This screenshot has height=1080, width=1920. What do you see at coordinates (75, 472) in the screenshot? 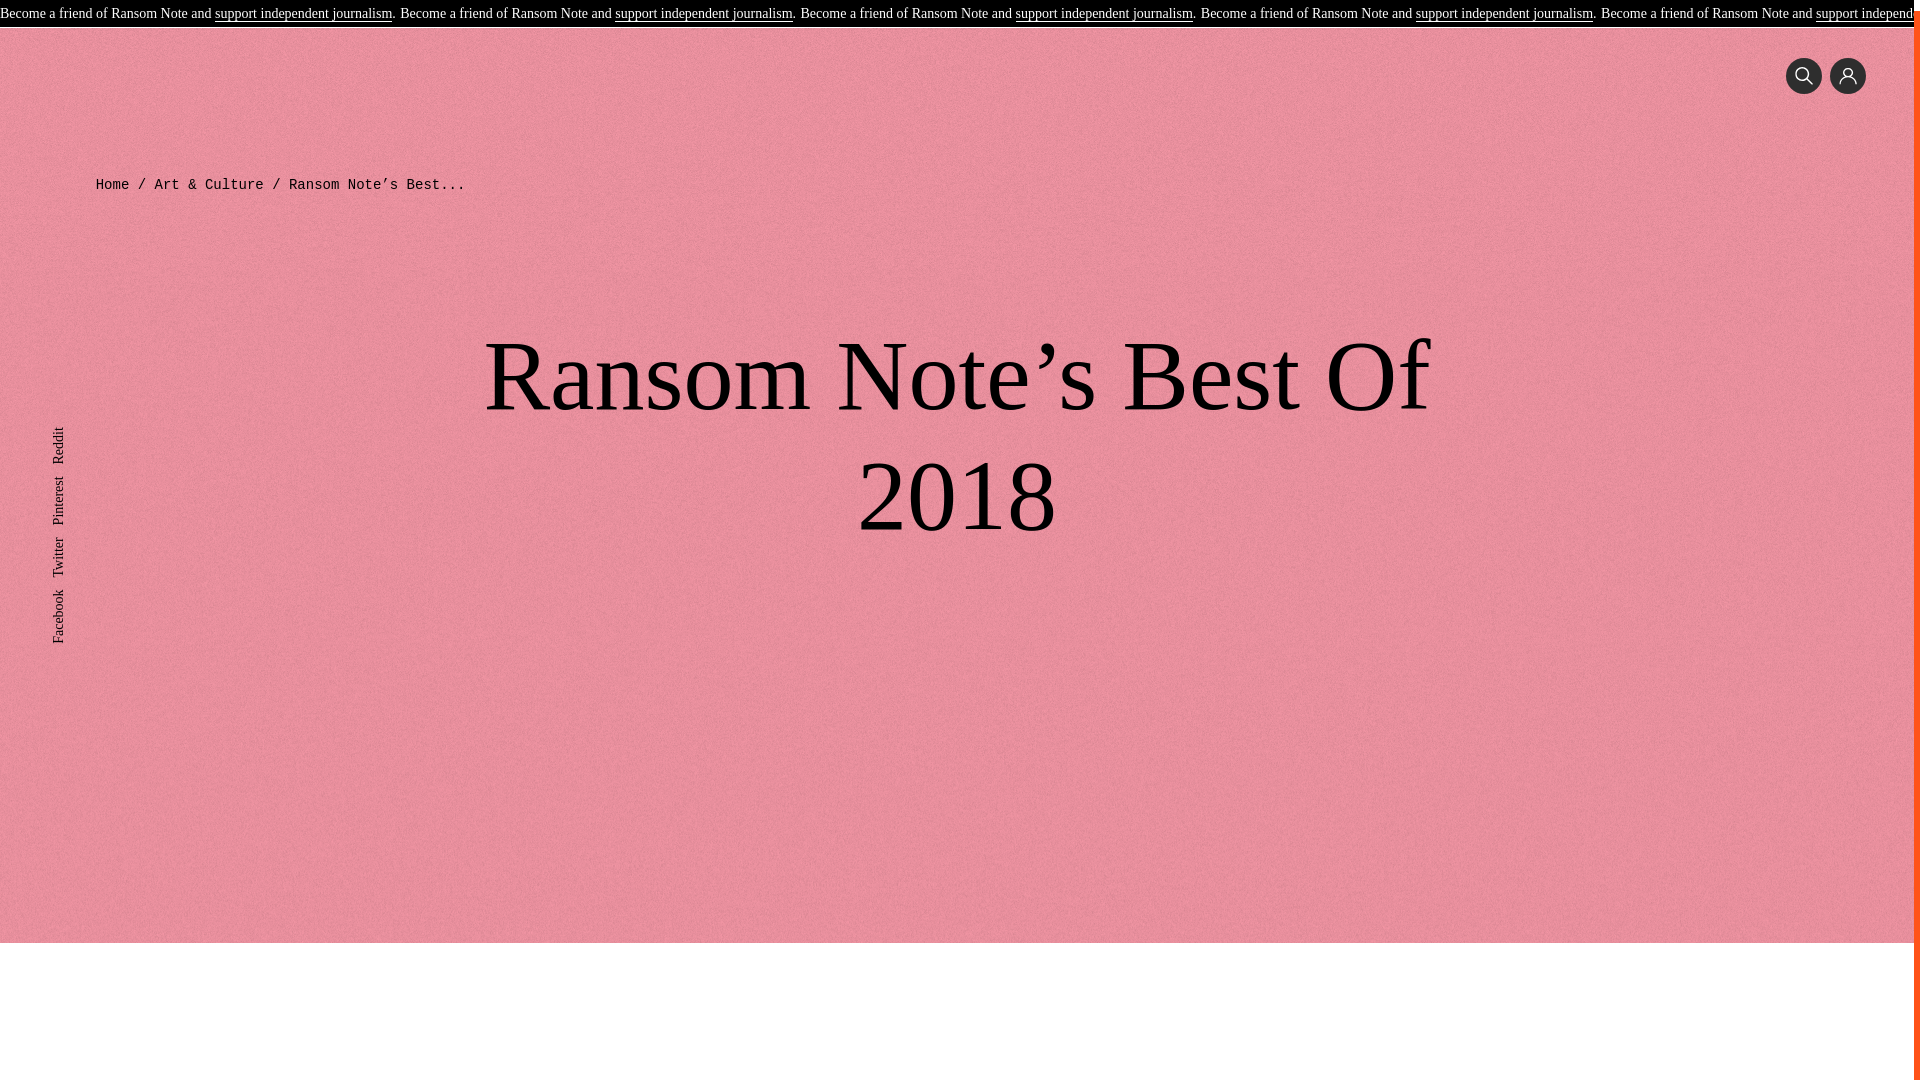
I see `Pinterest` at bounding box center [75, 472].